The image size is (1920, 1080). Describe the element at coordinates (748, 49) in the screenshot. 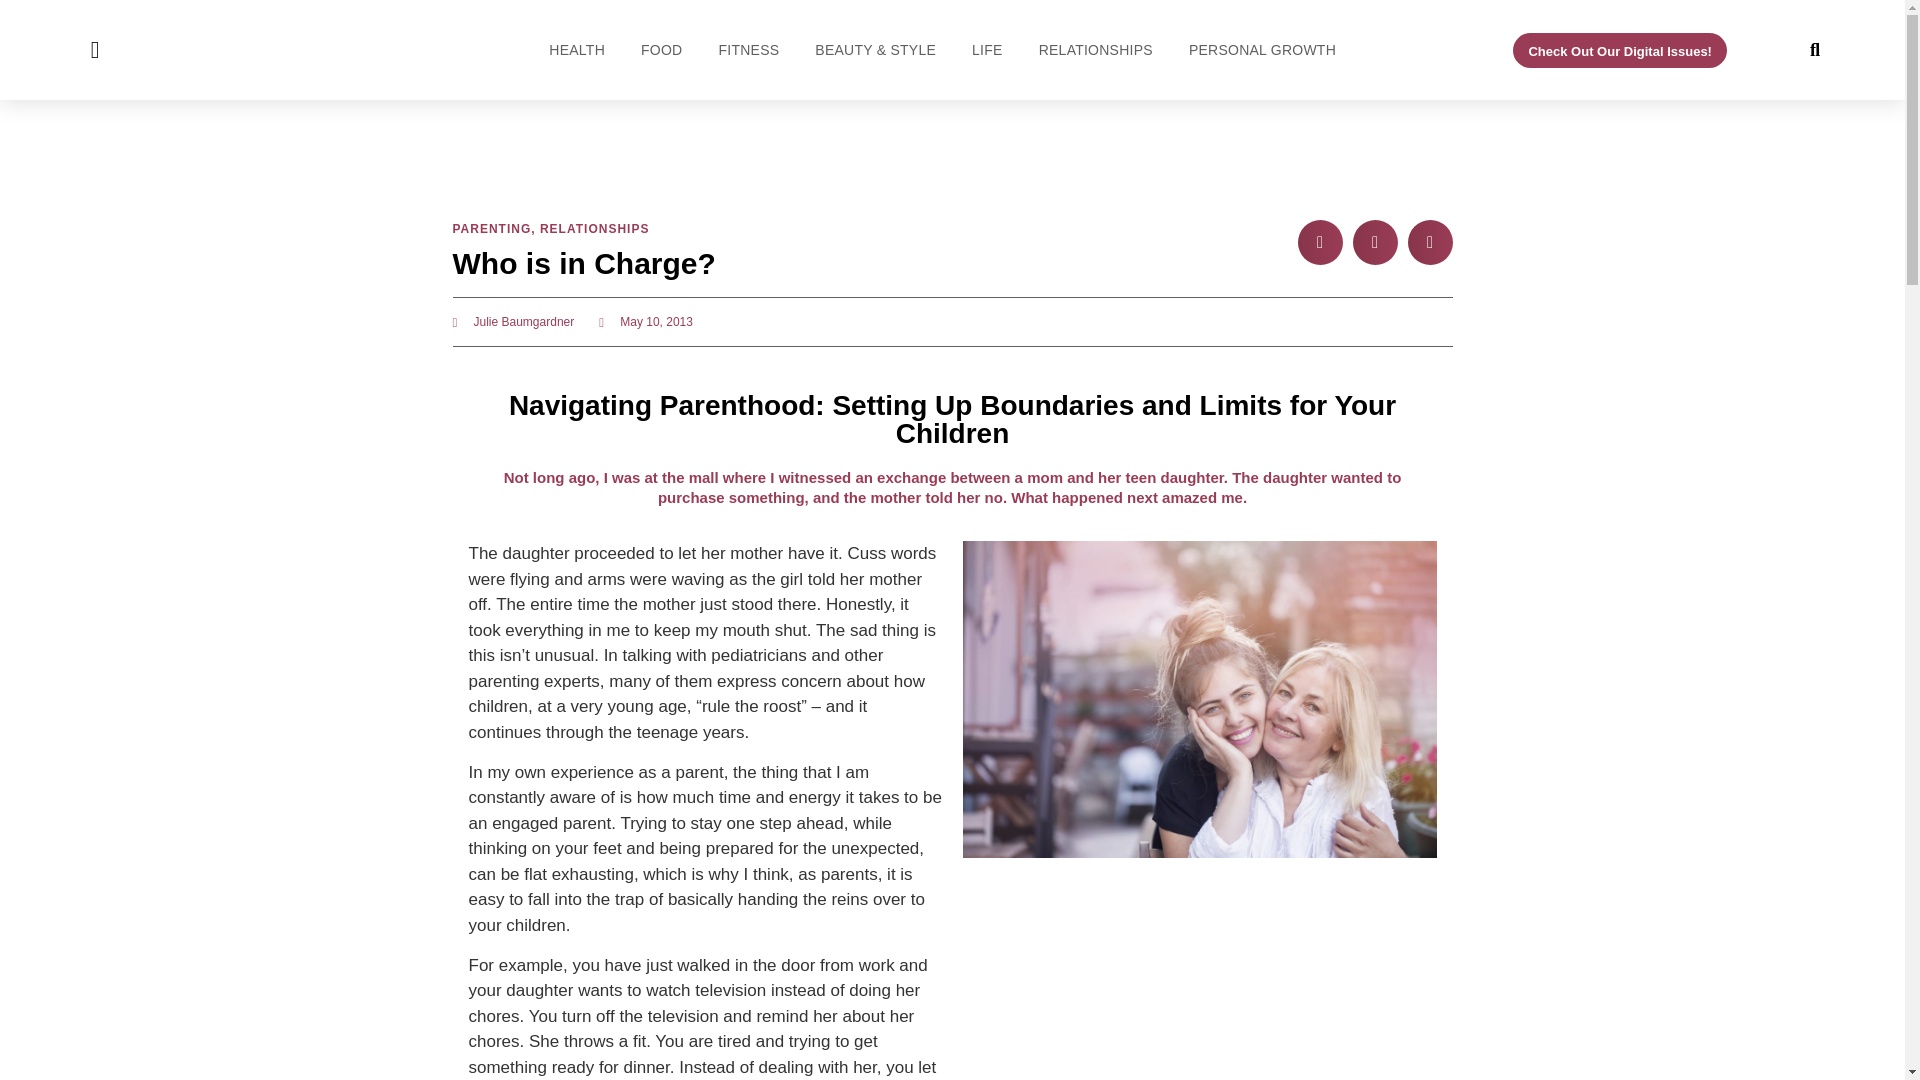

I see `FITNESS` at that location.